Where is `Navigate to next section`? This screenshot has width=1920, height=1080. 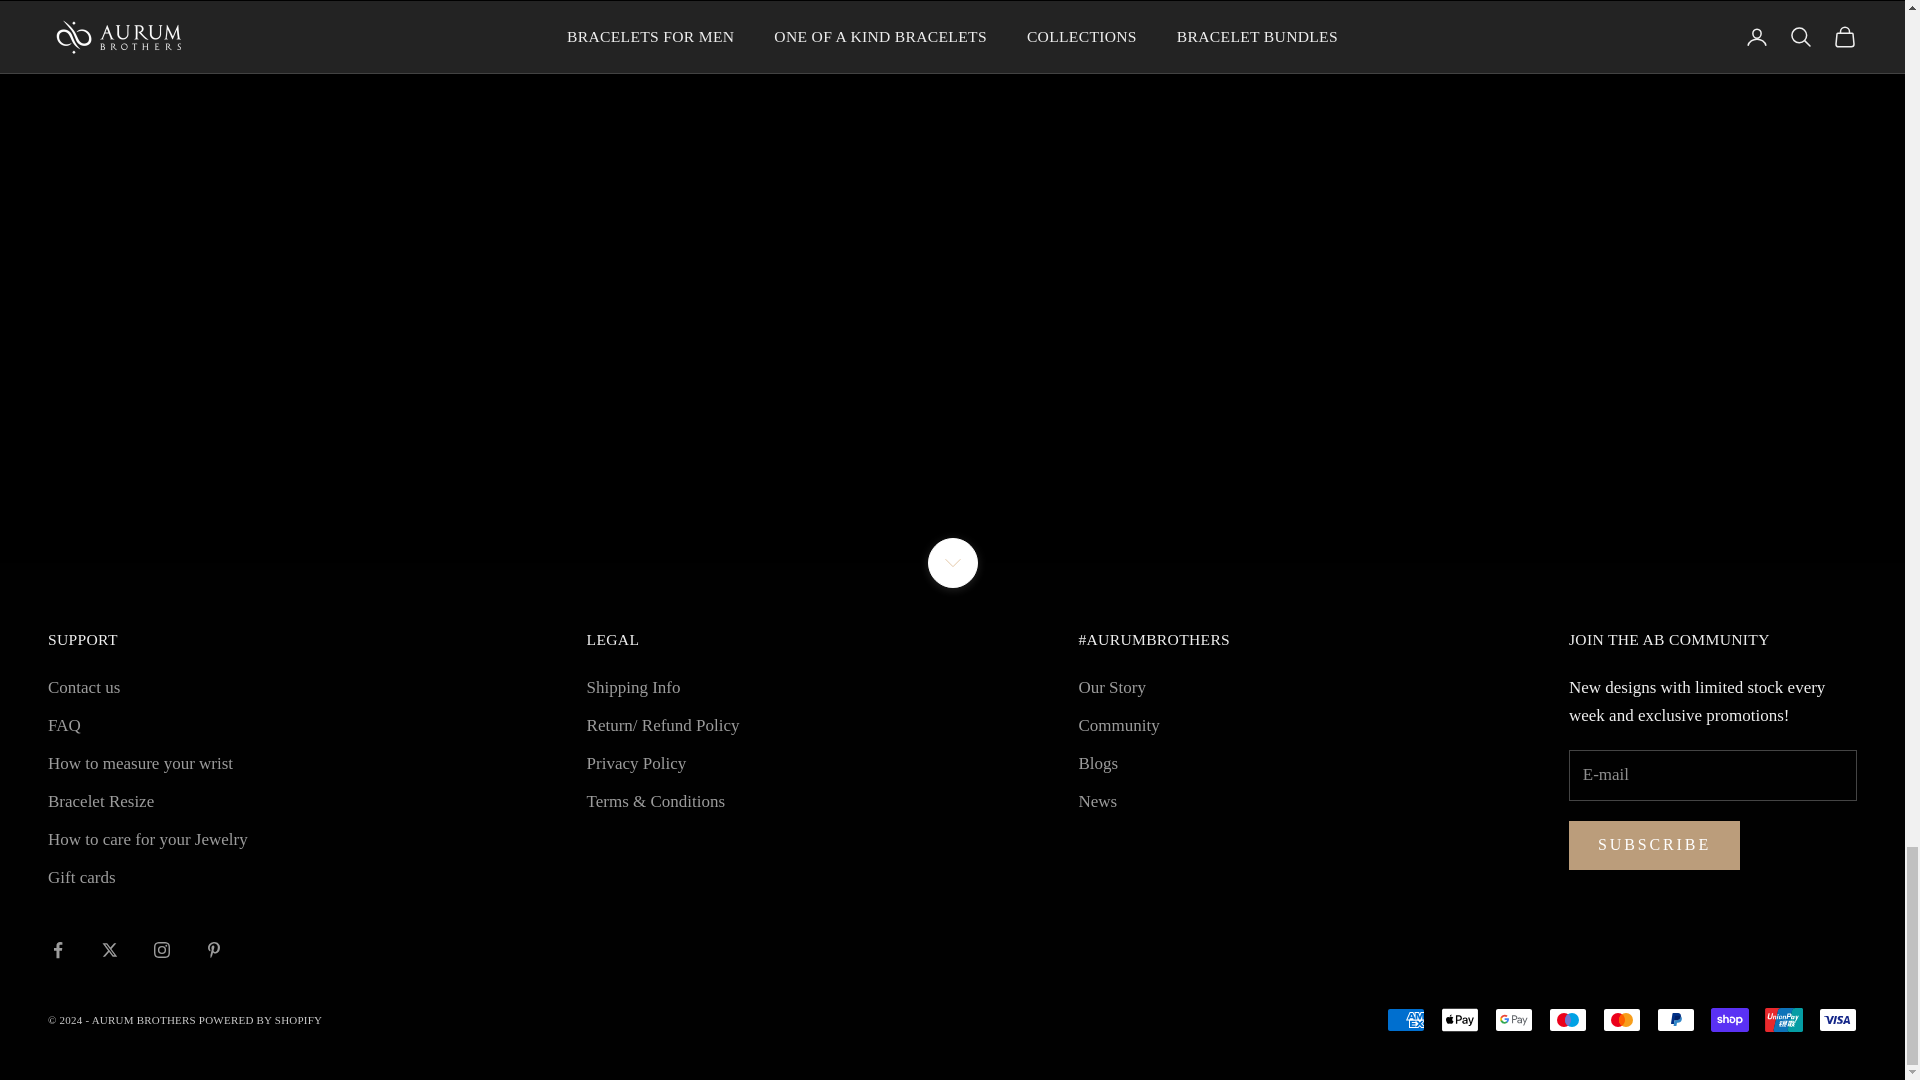 Navigate to next section is located at coordinates (952, 562).